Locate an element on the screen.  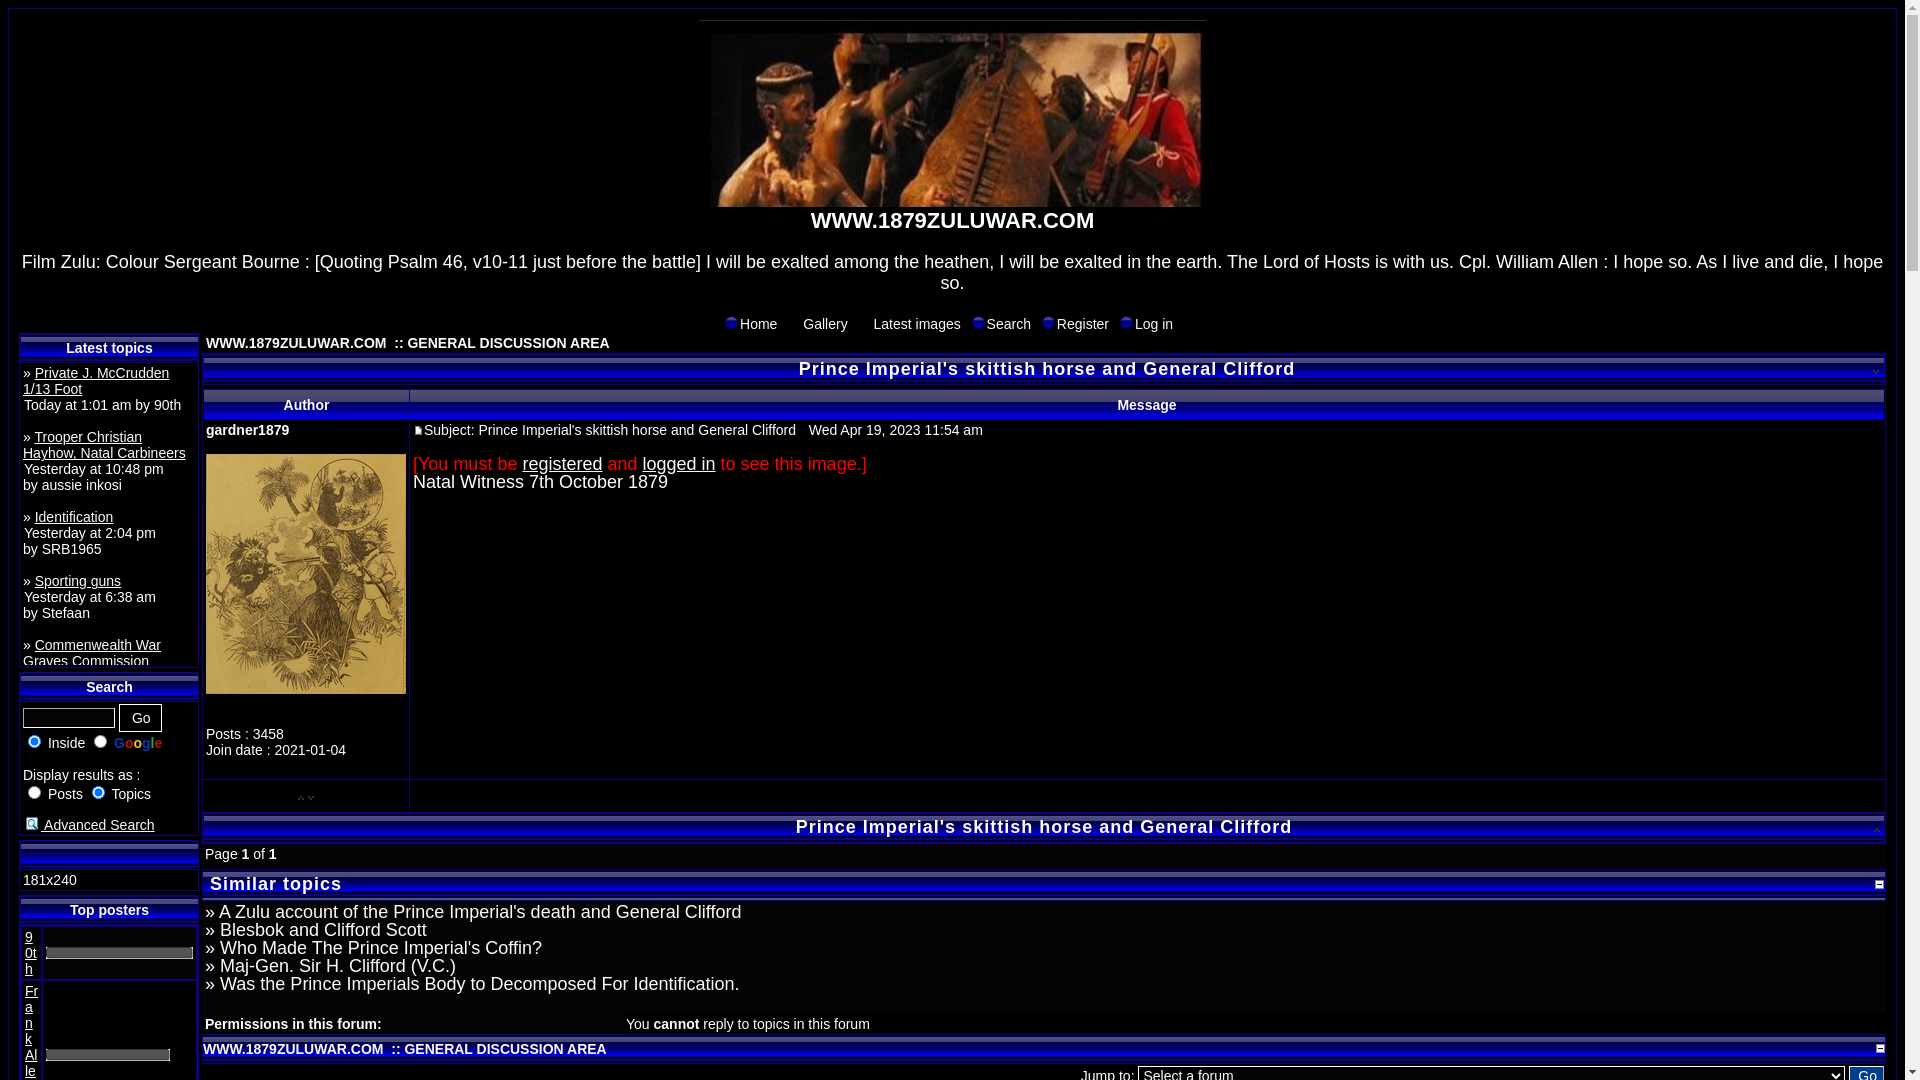
Log in is located at coordinates (1146, 324).